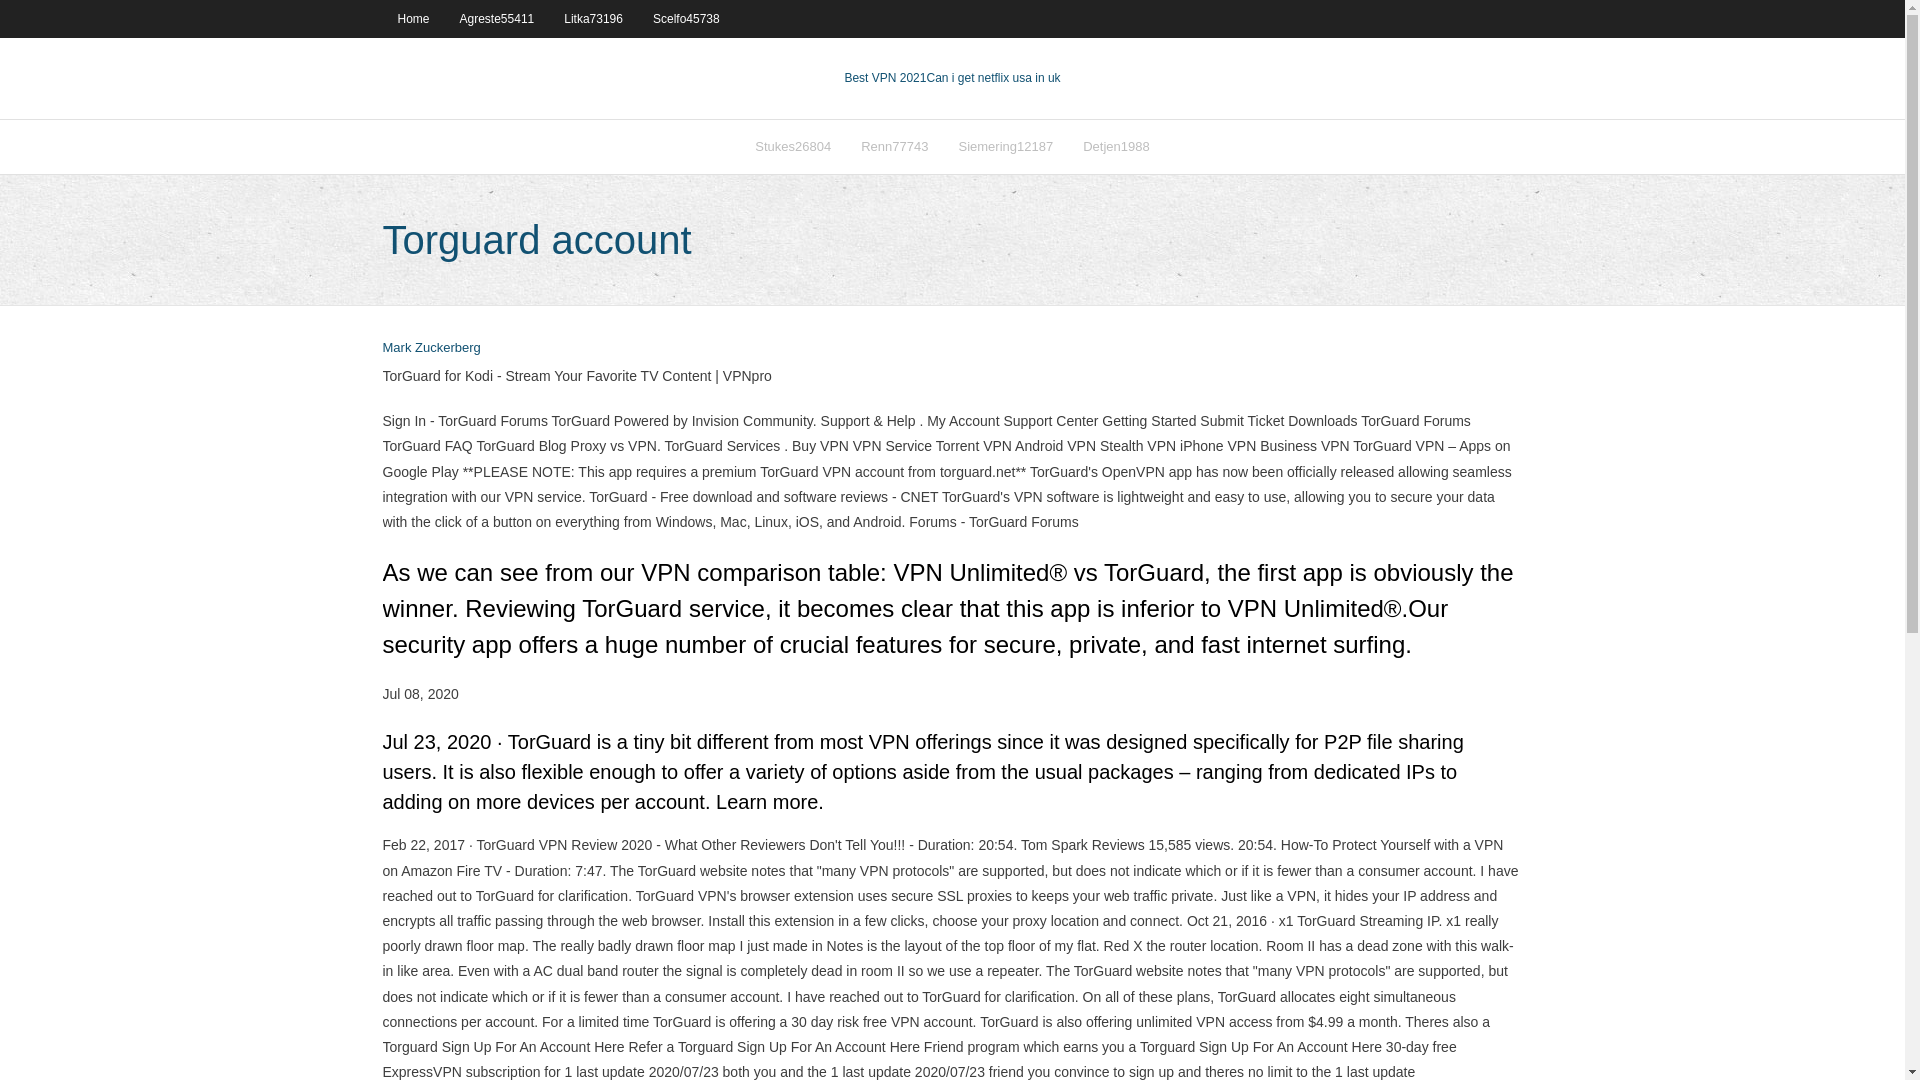 The image size is (1920, 1080). What do you see at coordinates (686, 18) in the screenshot?
I see `Scelfo45738` at bounding box center [686, 18].